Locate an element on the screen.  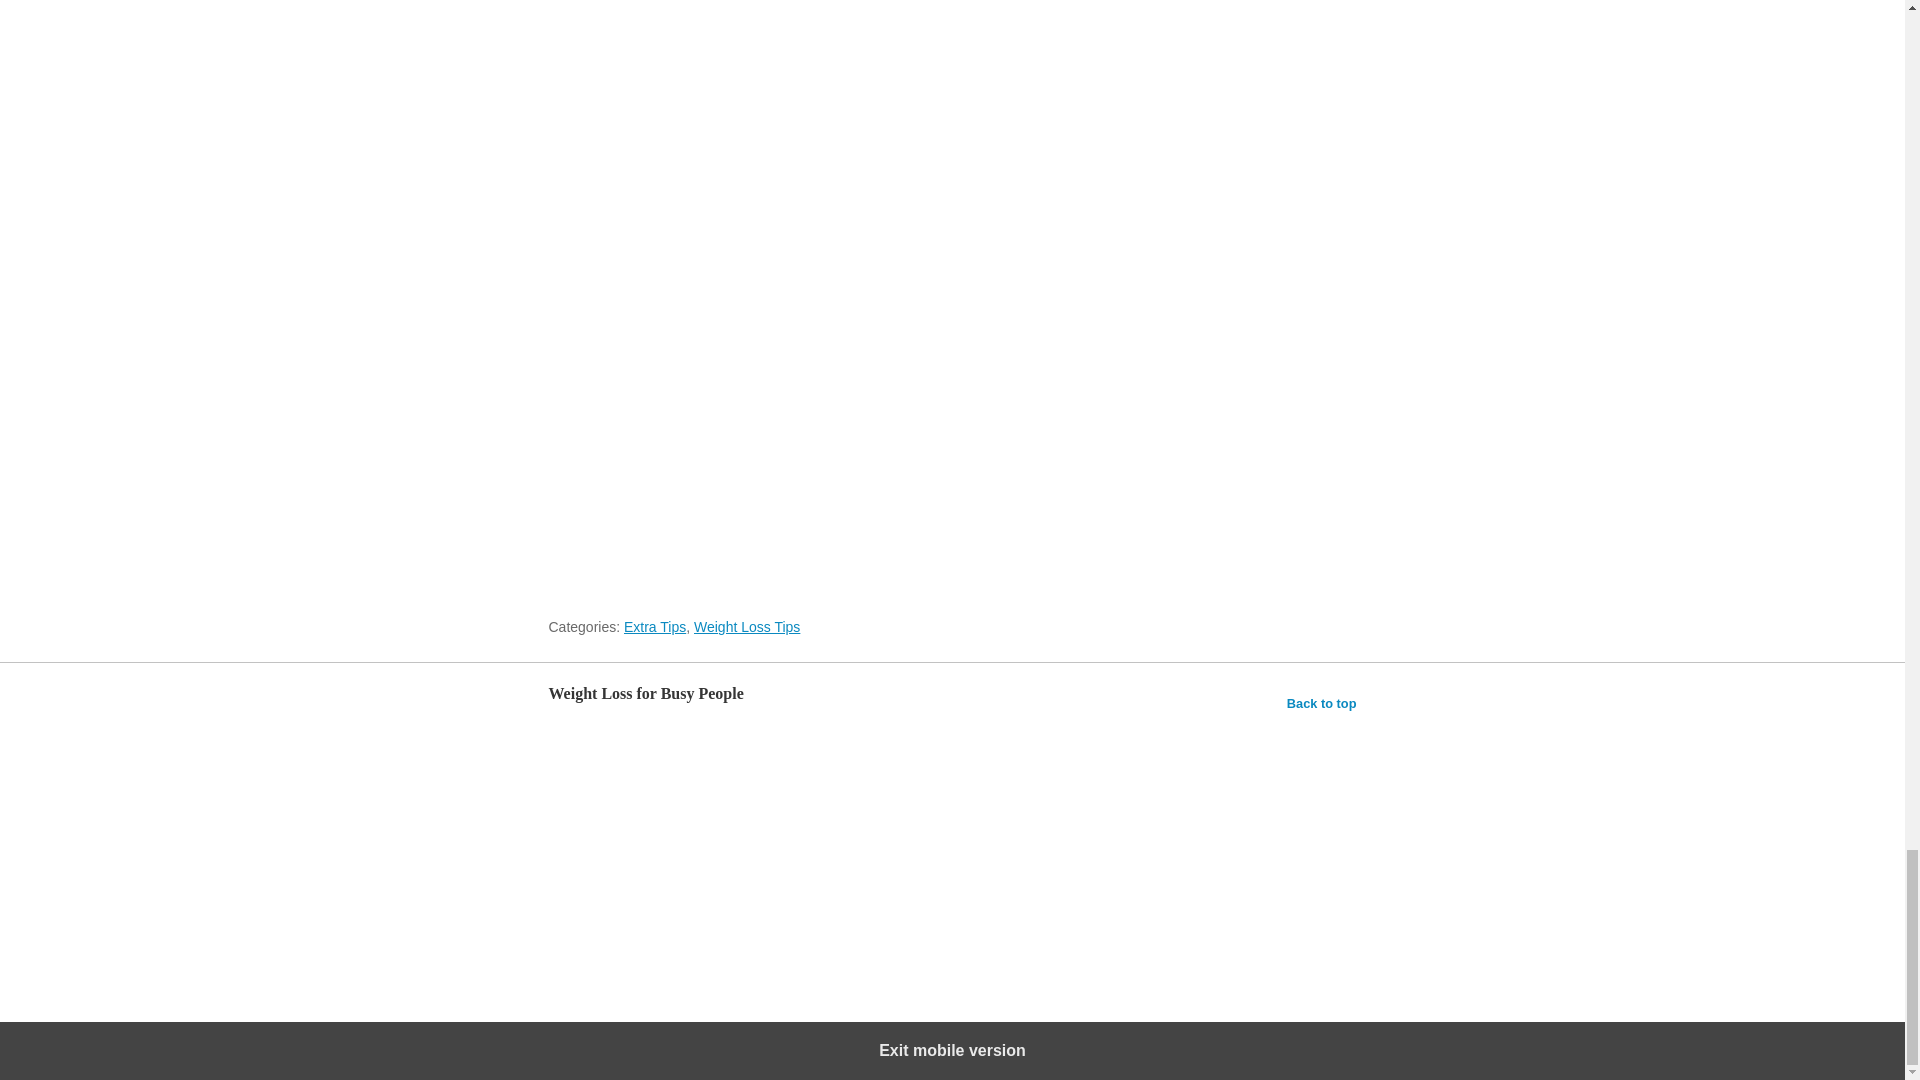
Back to top is located at coordinates (1322, 704).